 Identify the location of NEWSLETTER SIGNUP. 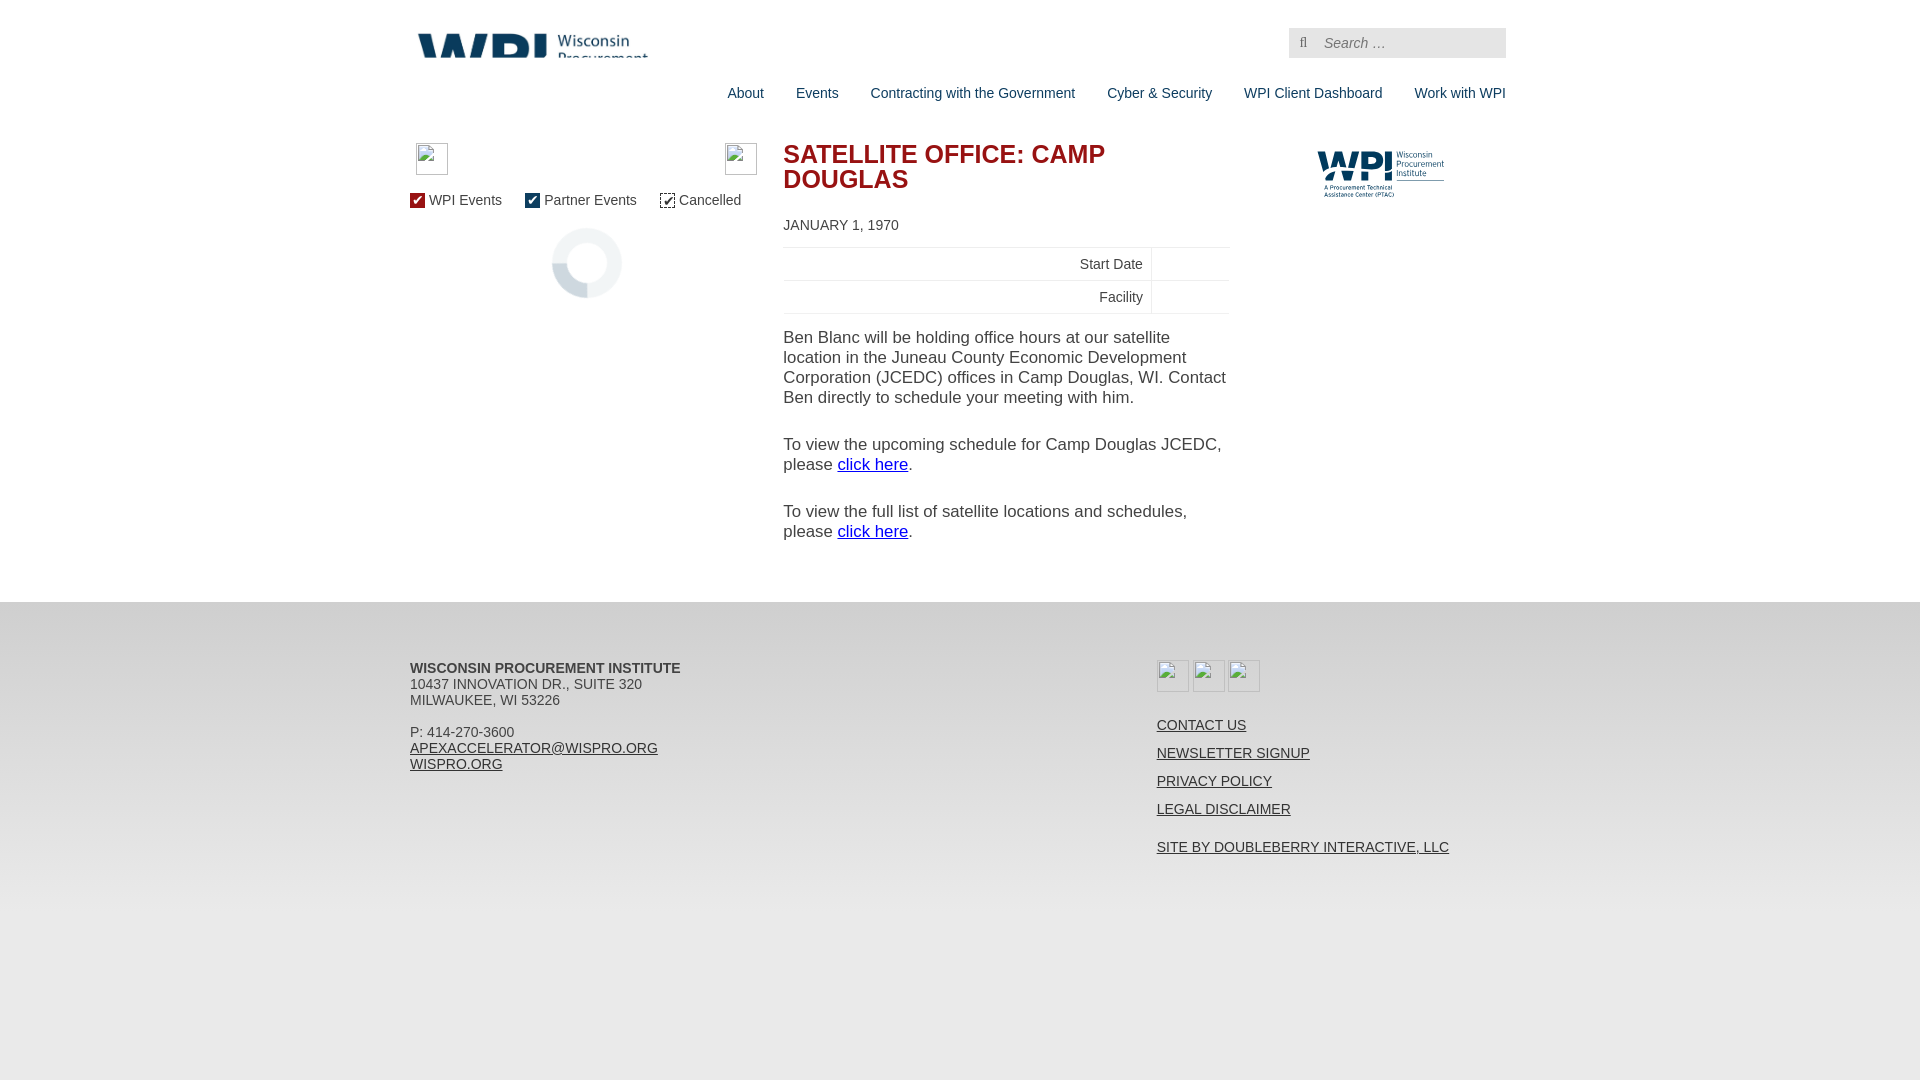
(1233, 753).